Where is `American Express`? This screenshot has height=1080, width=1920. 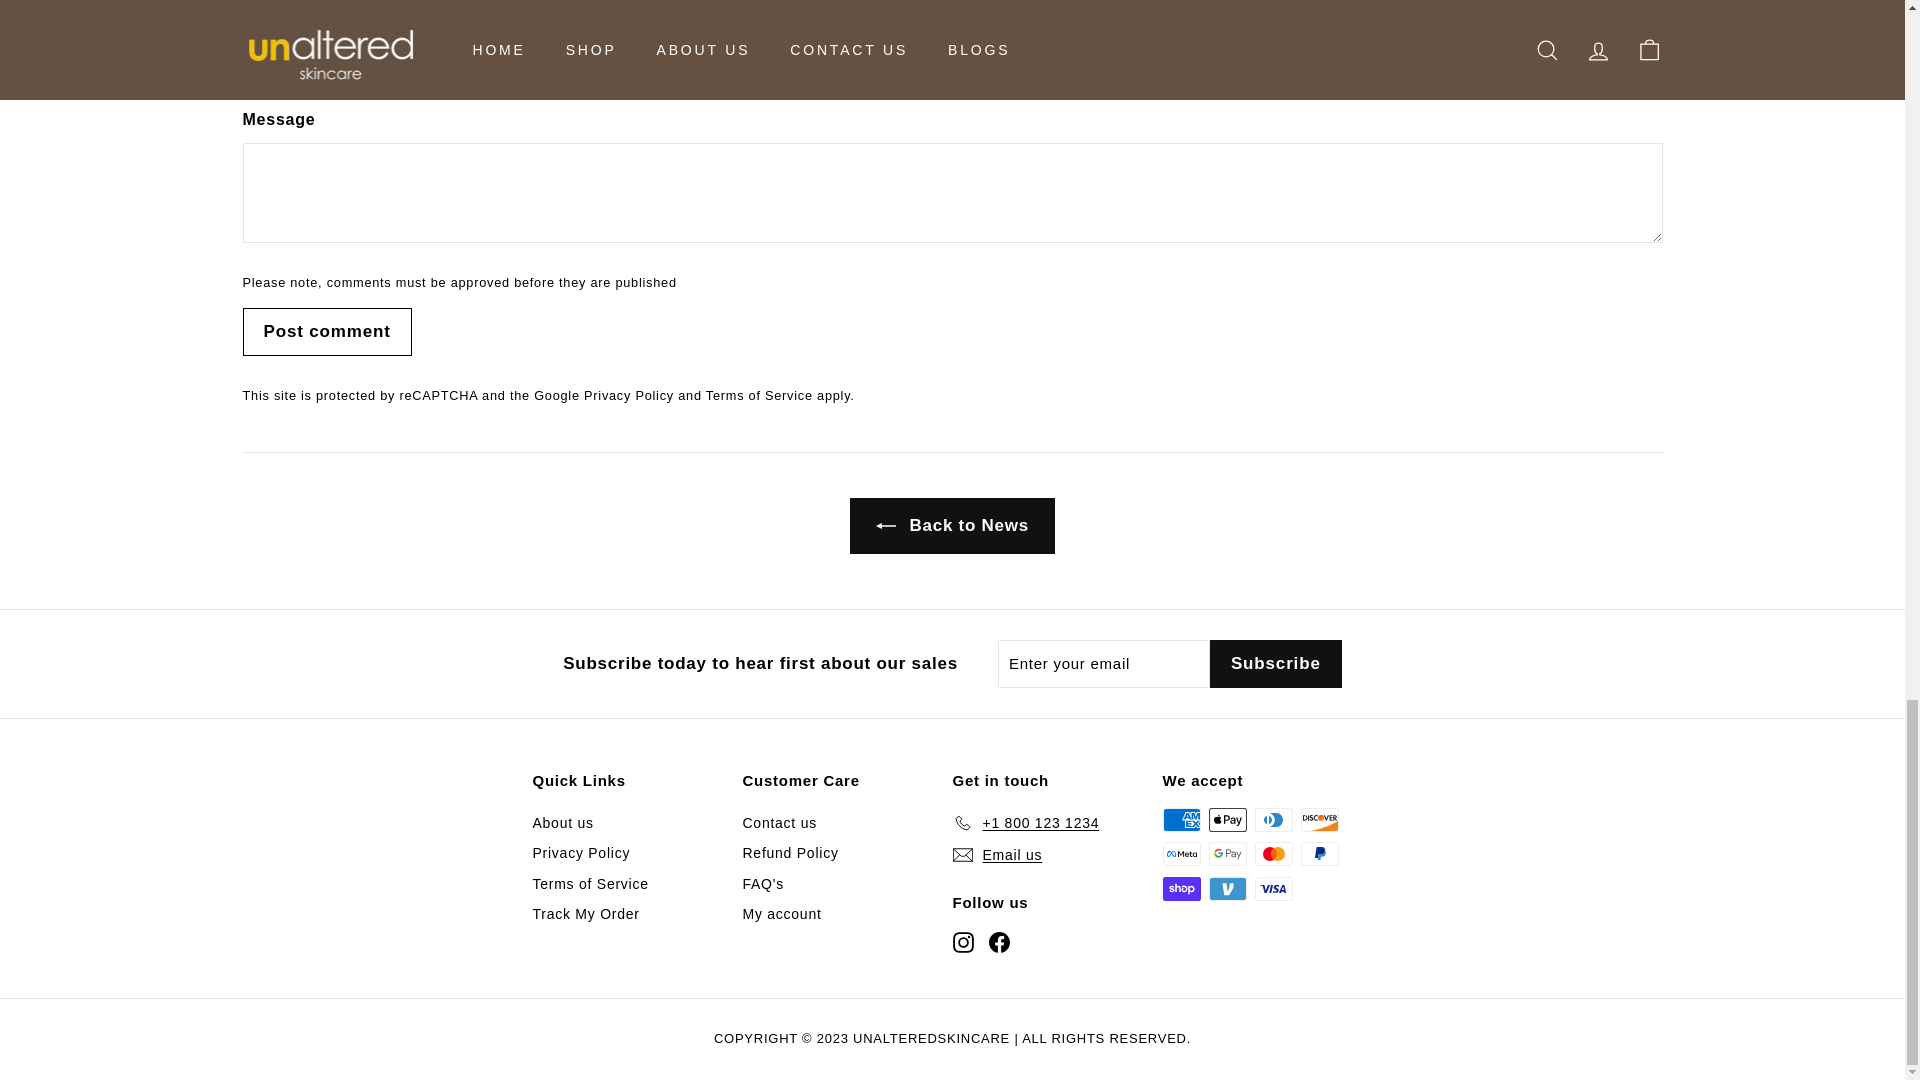
American Express is located at coordinates (1180, 819).